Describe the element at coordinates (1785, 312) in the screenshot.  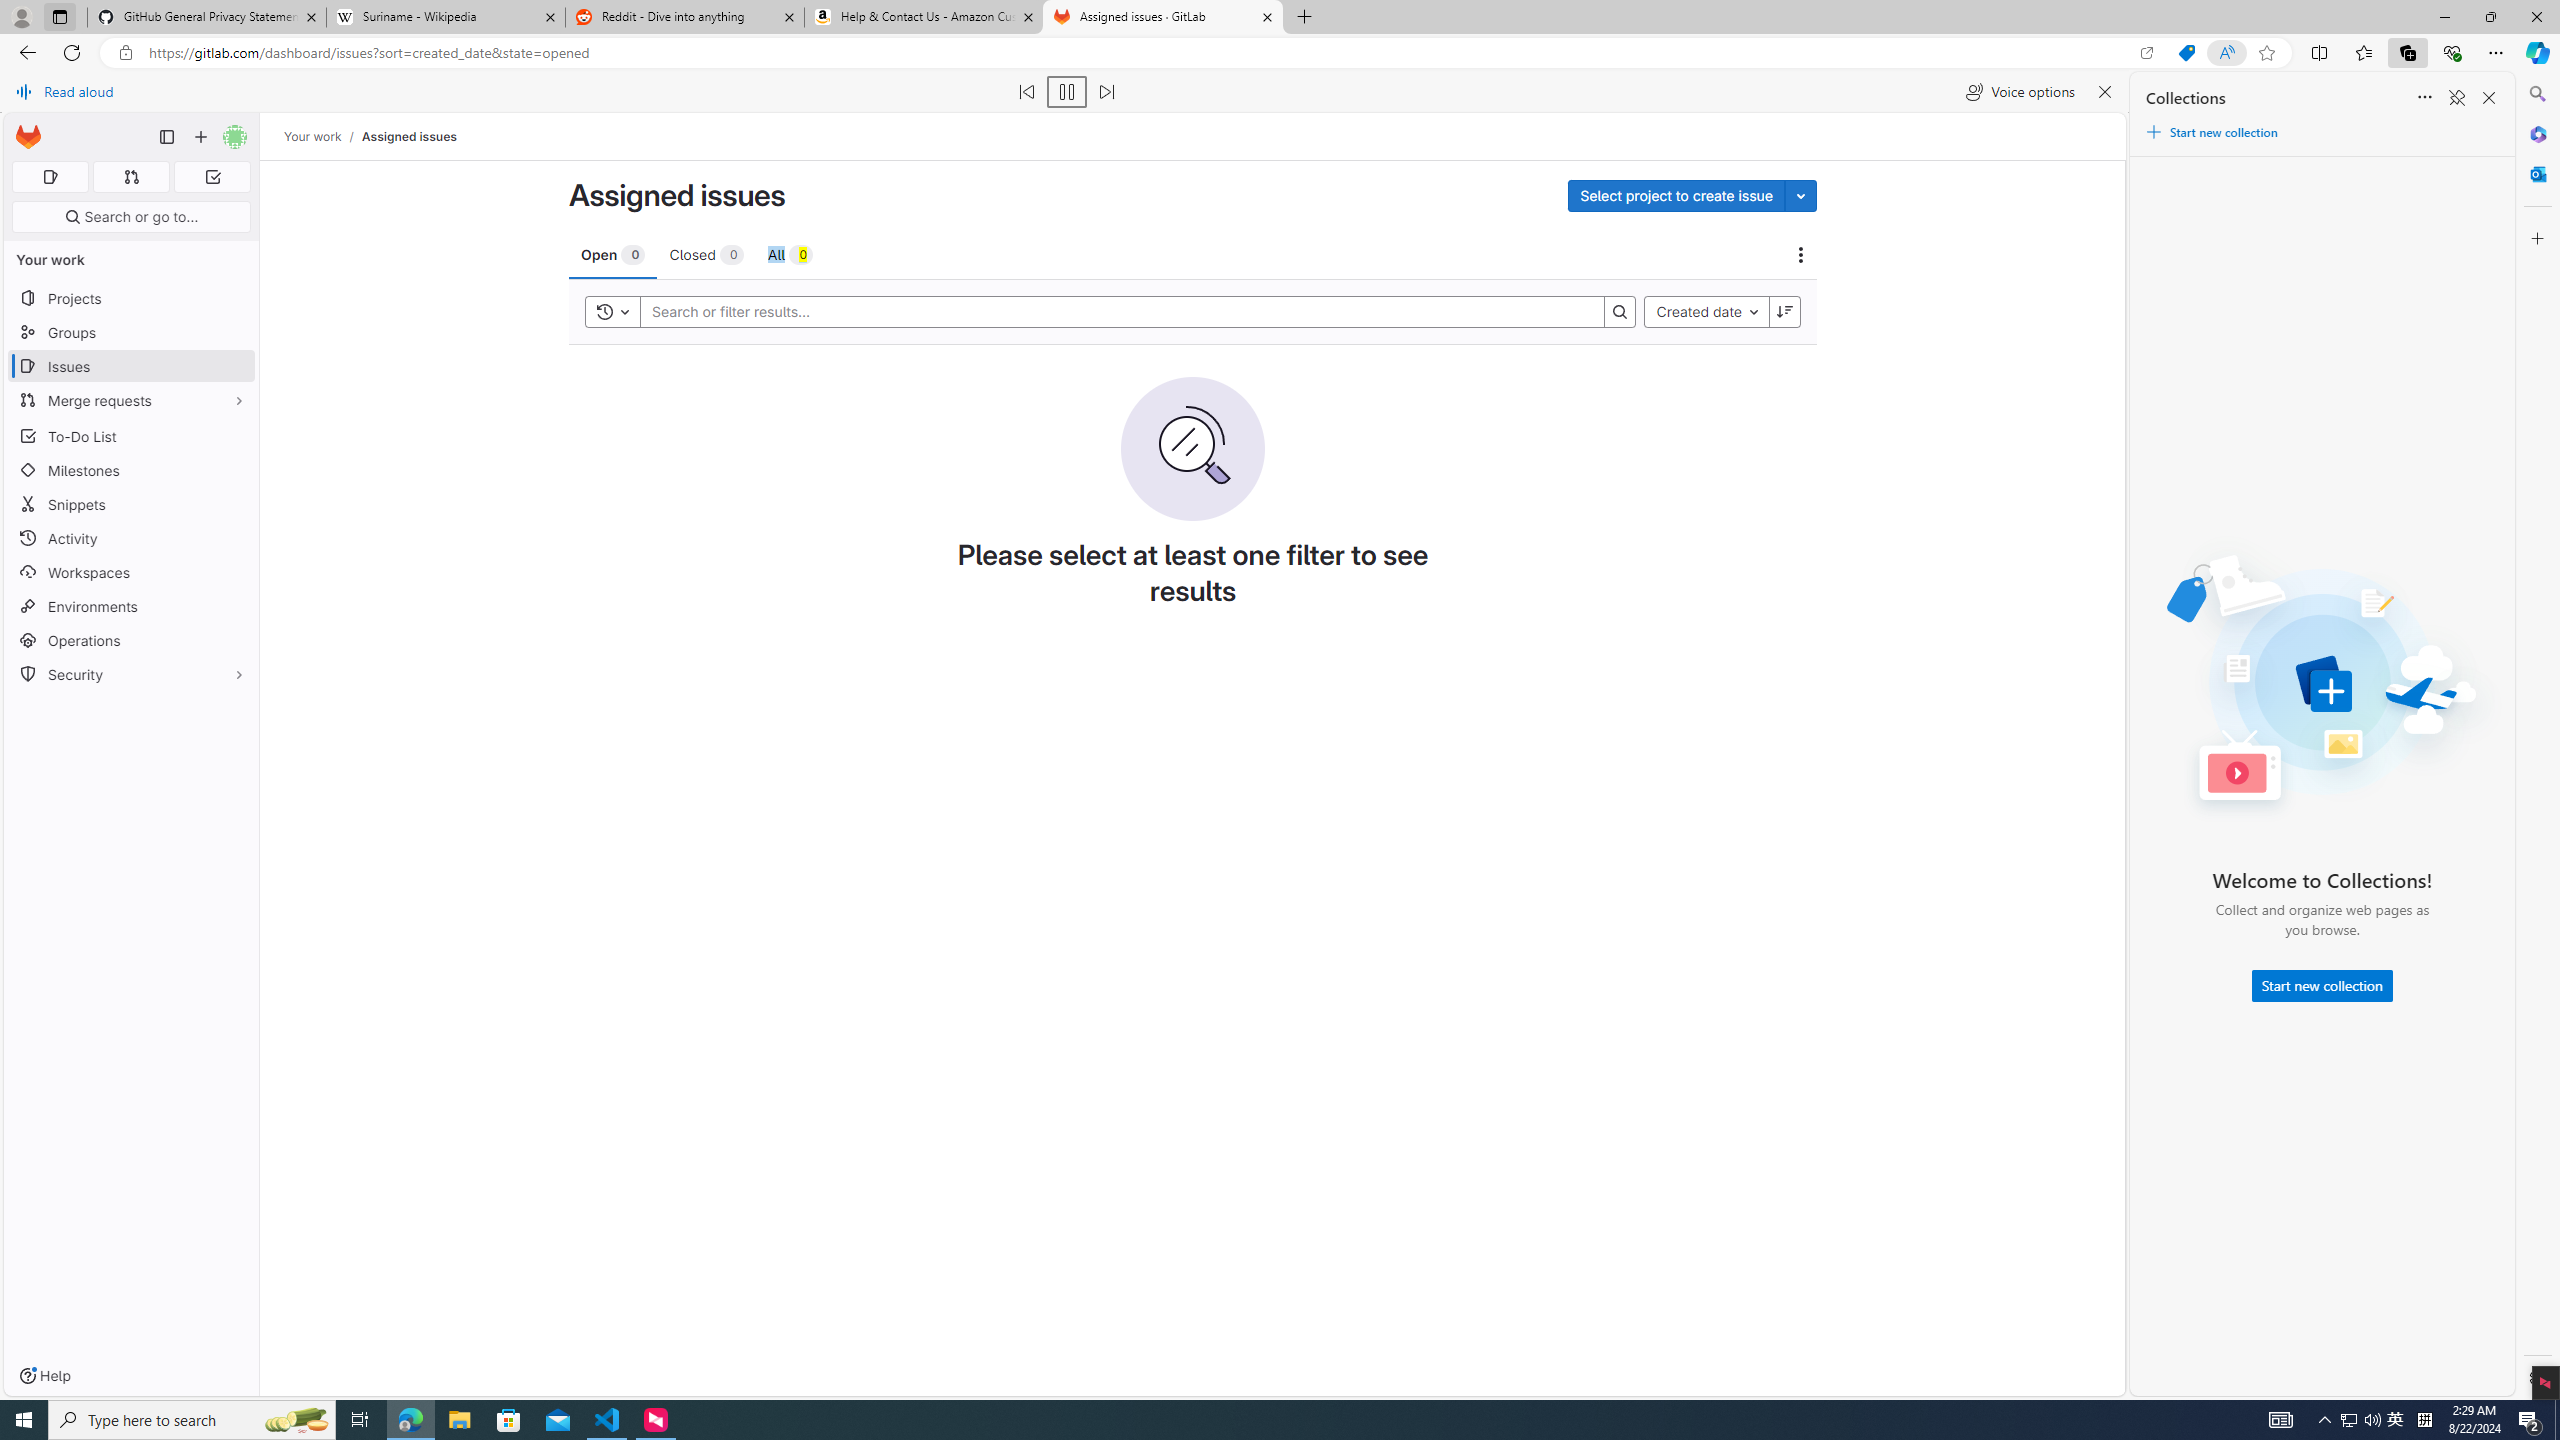
I see `Sort direction: Descending` at that location.